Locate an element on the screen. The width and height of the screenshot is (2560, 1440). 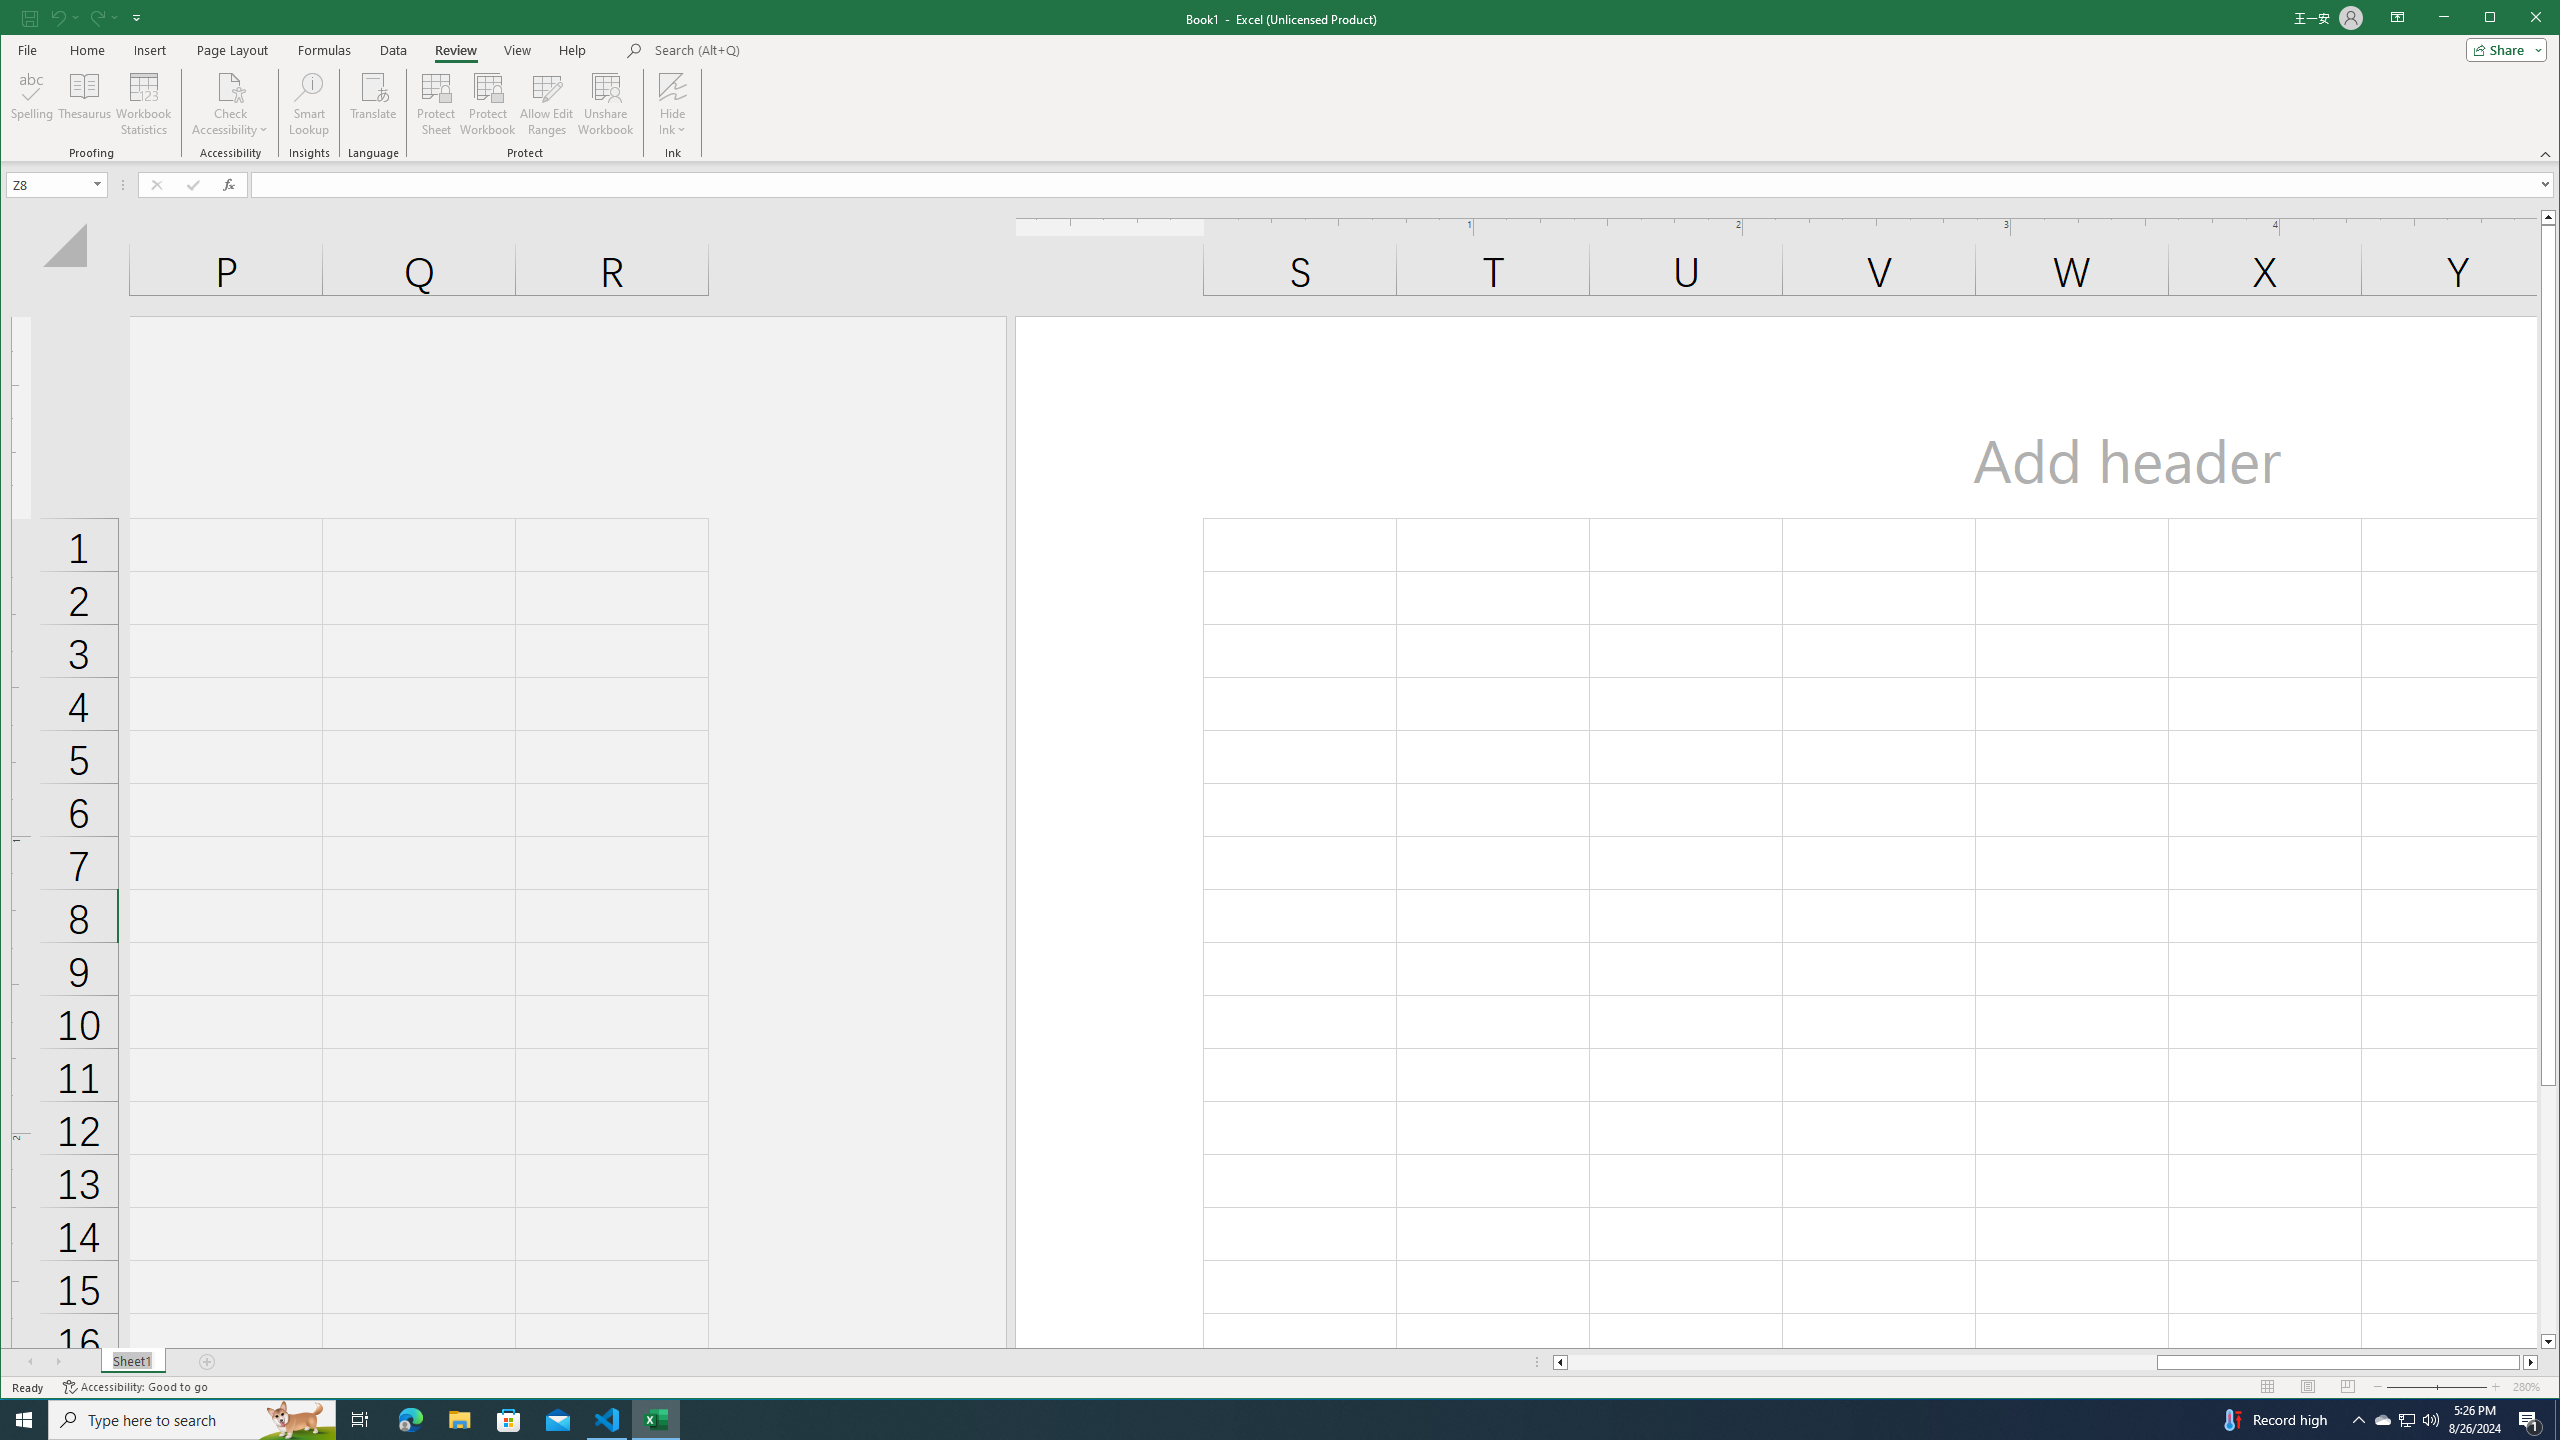
Protect Sheet... is located at coordinates (436, 104).